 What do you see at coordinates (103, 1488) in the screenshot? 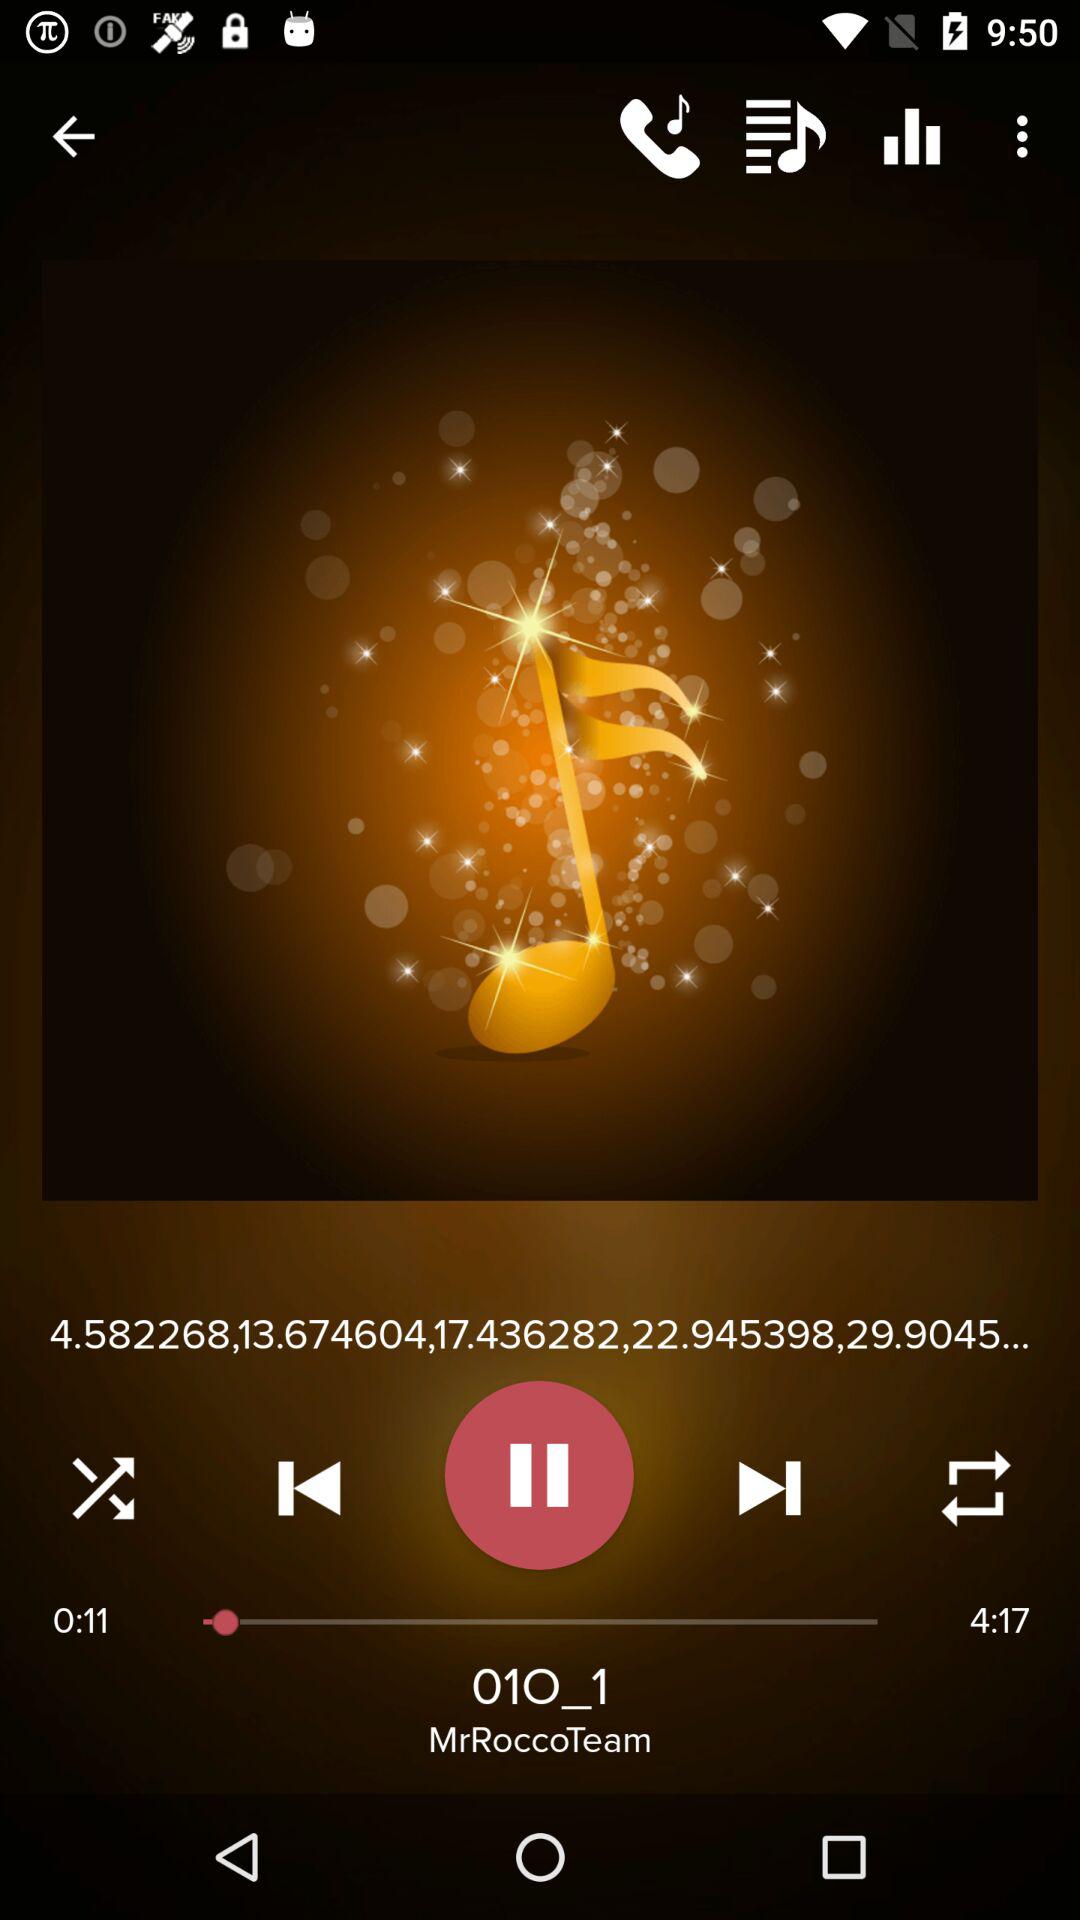
I see `shuffle audio` at bounding box center [103, 1488].